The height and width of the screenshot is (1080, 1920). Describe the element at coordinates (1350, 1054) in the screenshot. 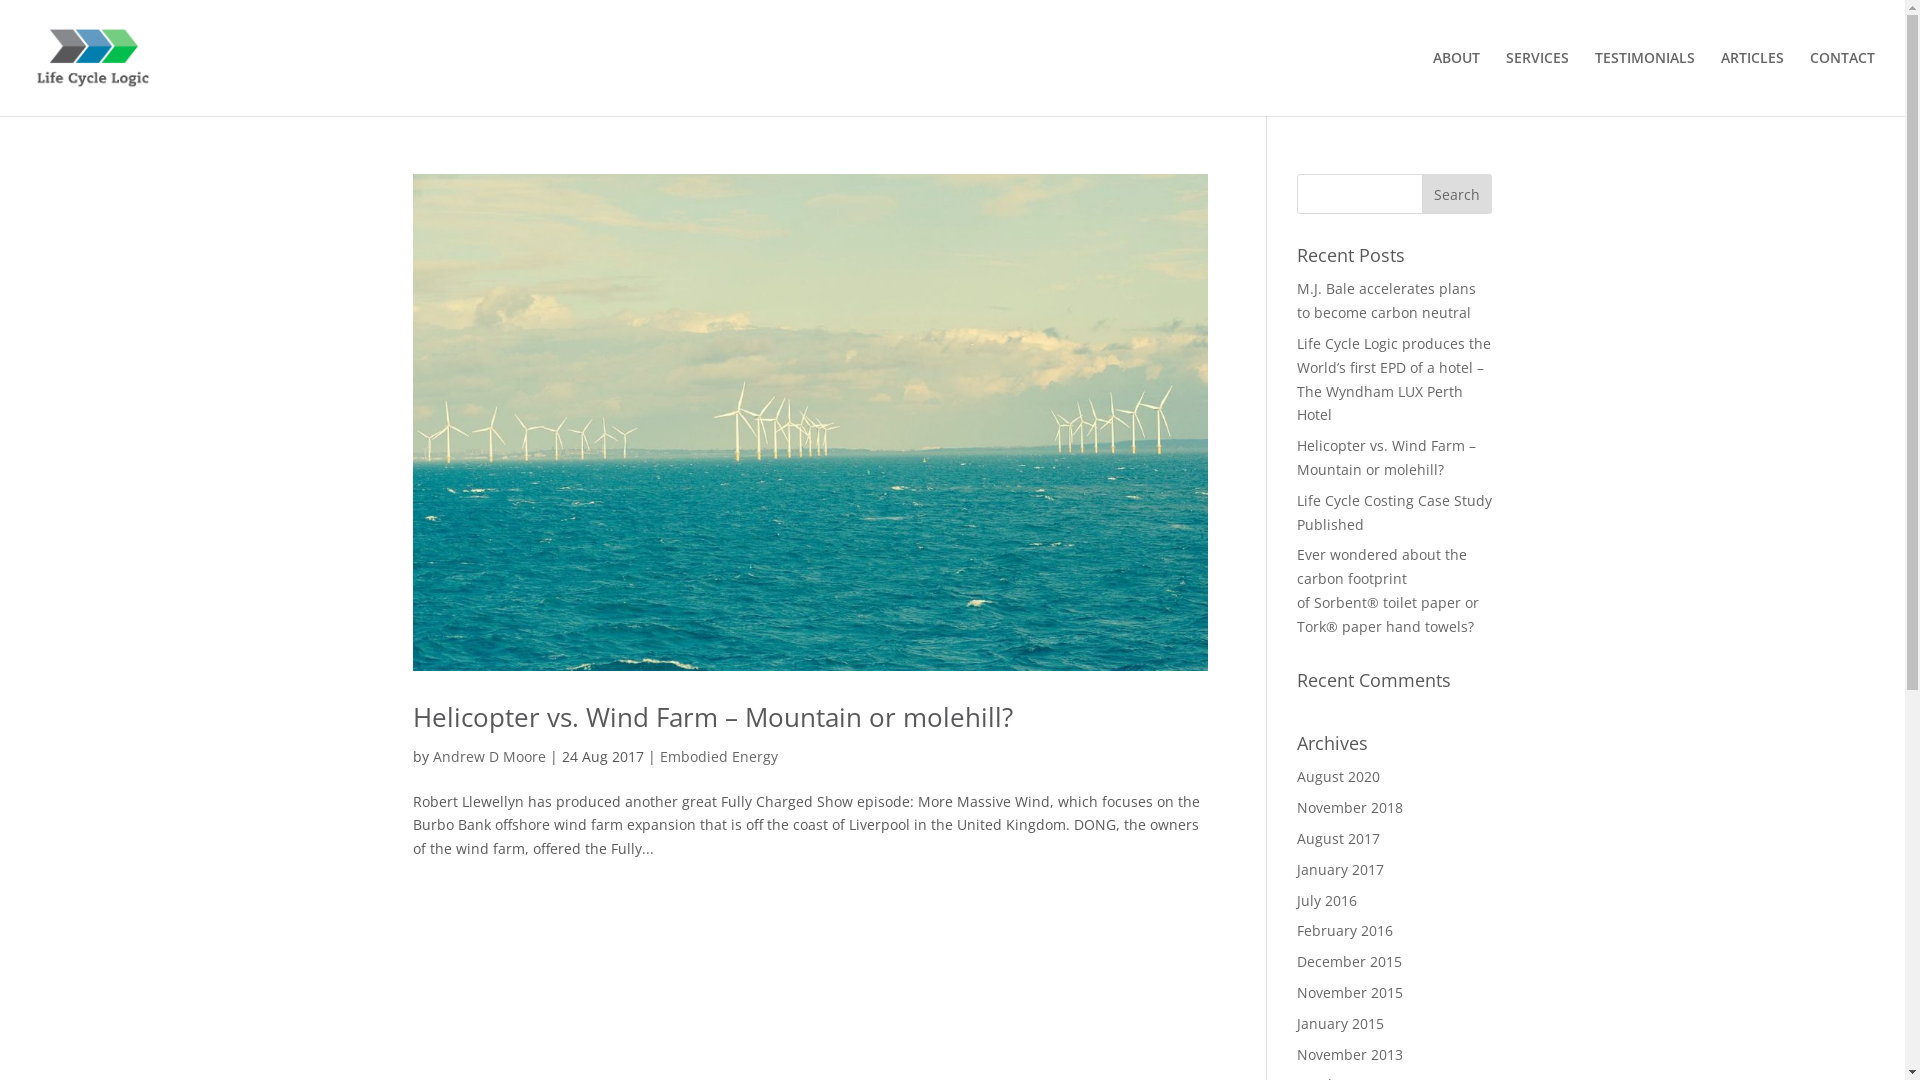

I see `November 2013` at that location.